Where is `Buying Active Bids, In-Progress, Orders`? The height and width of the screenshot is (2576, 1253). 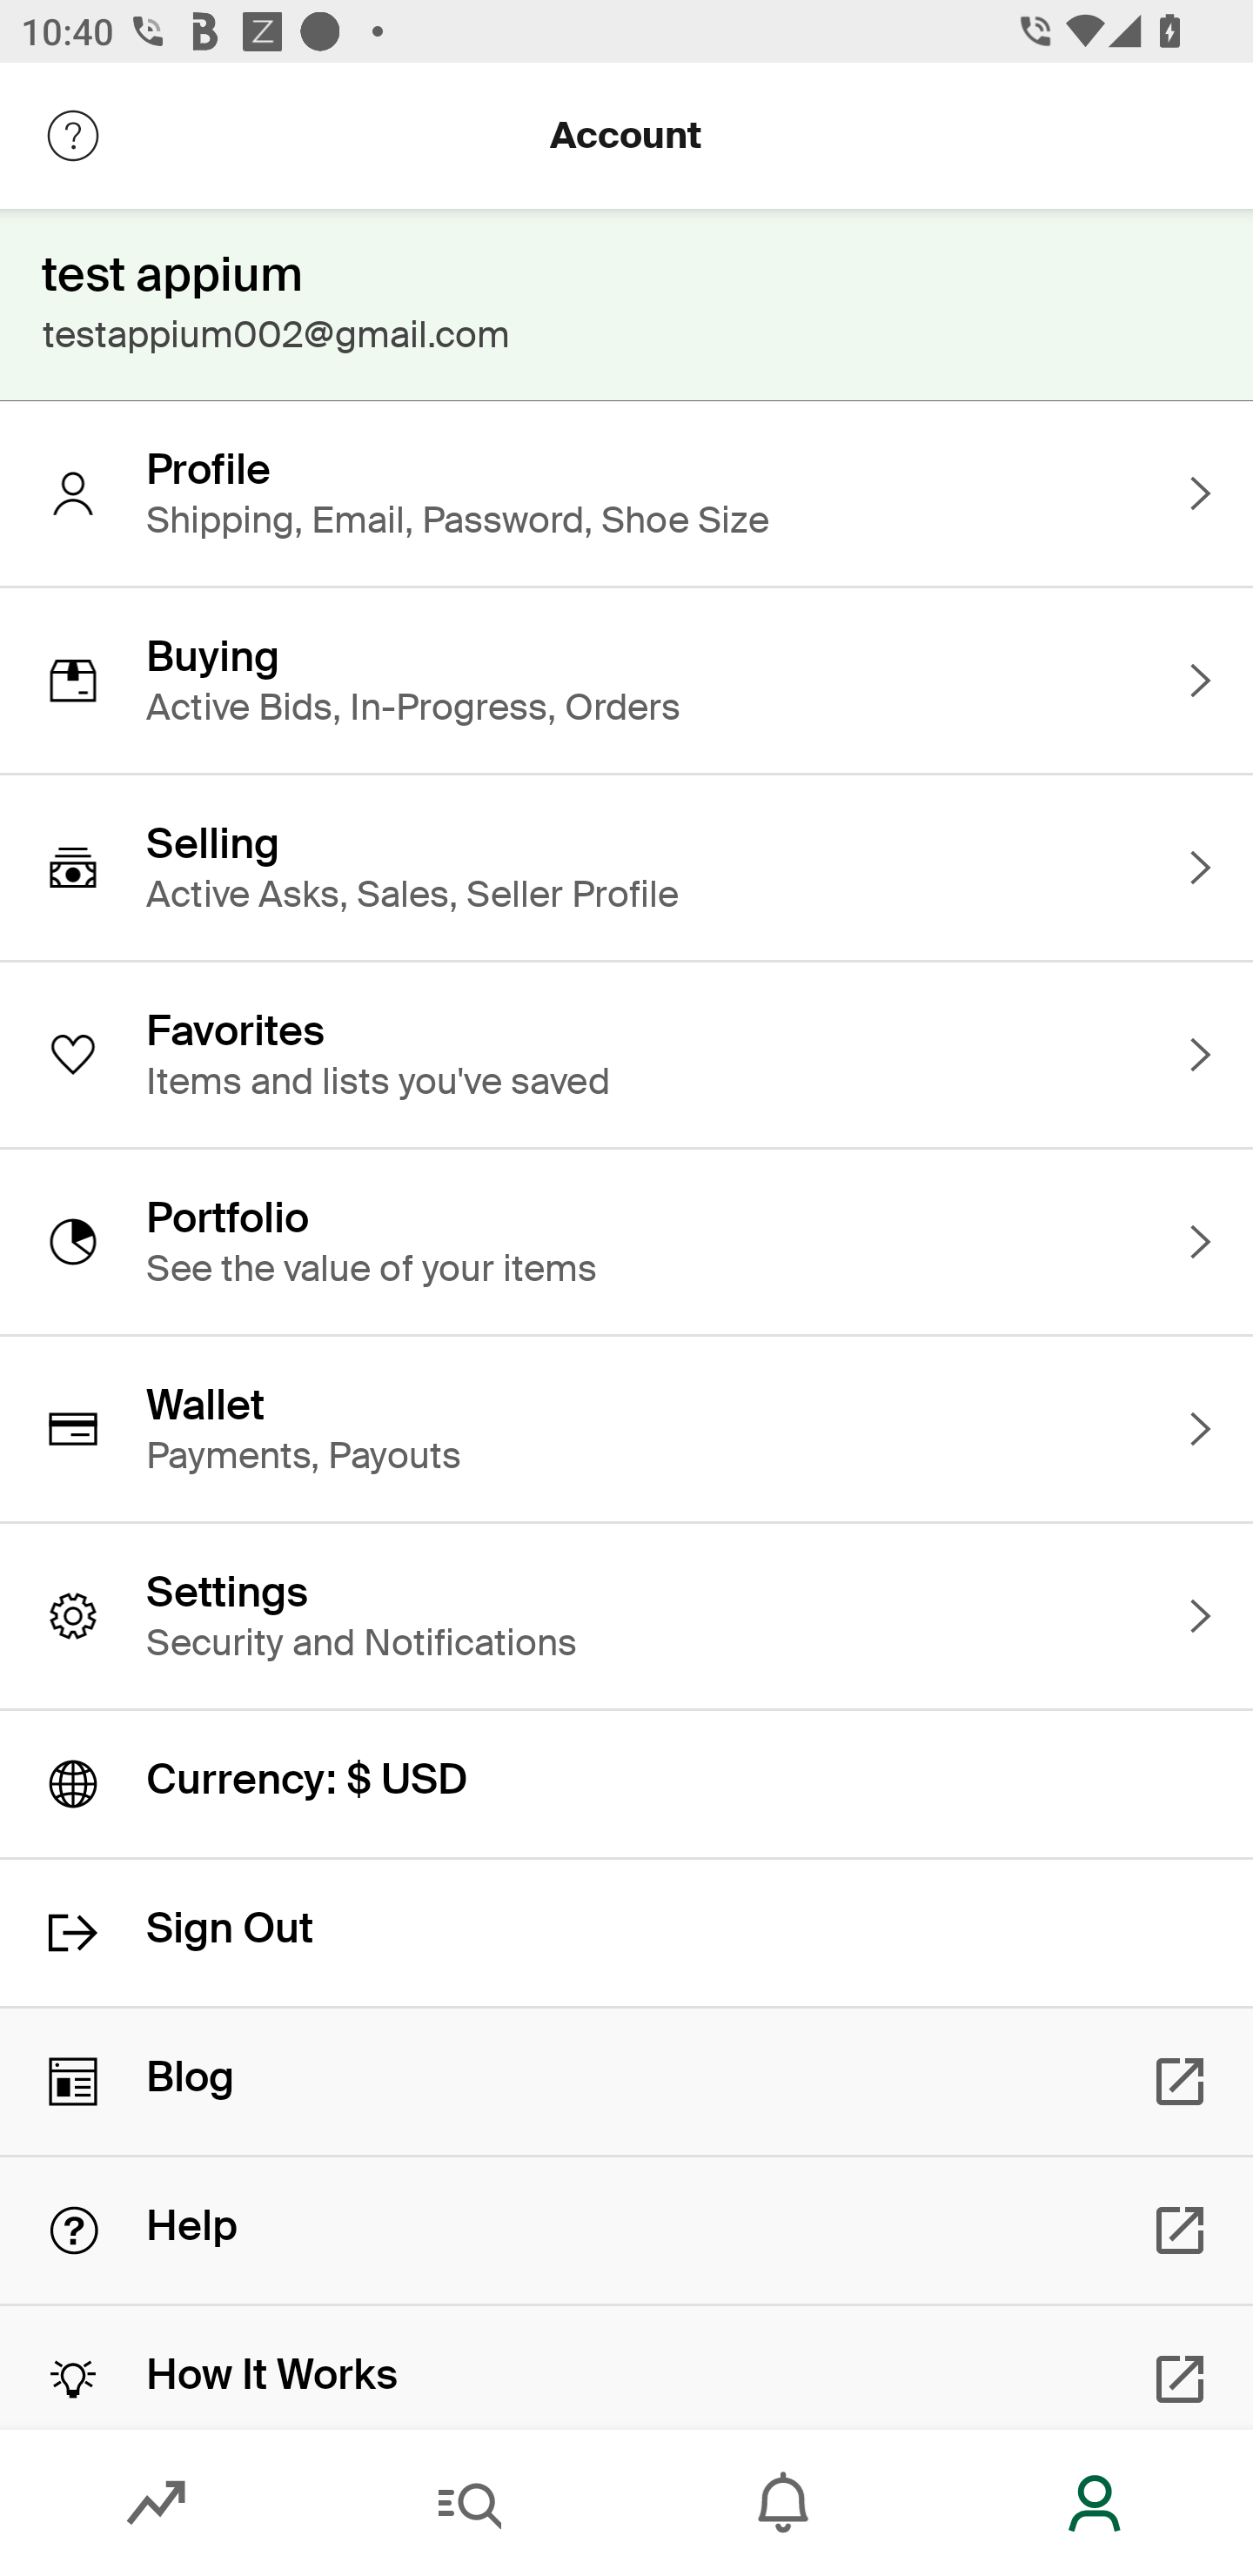 Buying Active Bids, In-Progress, Orders is located at coordinates (626, 680).